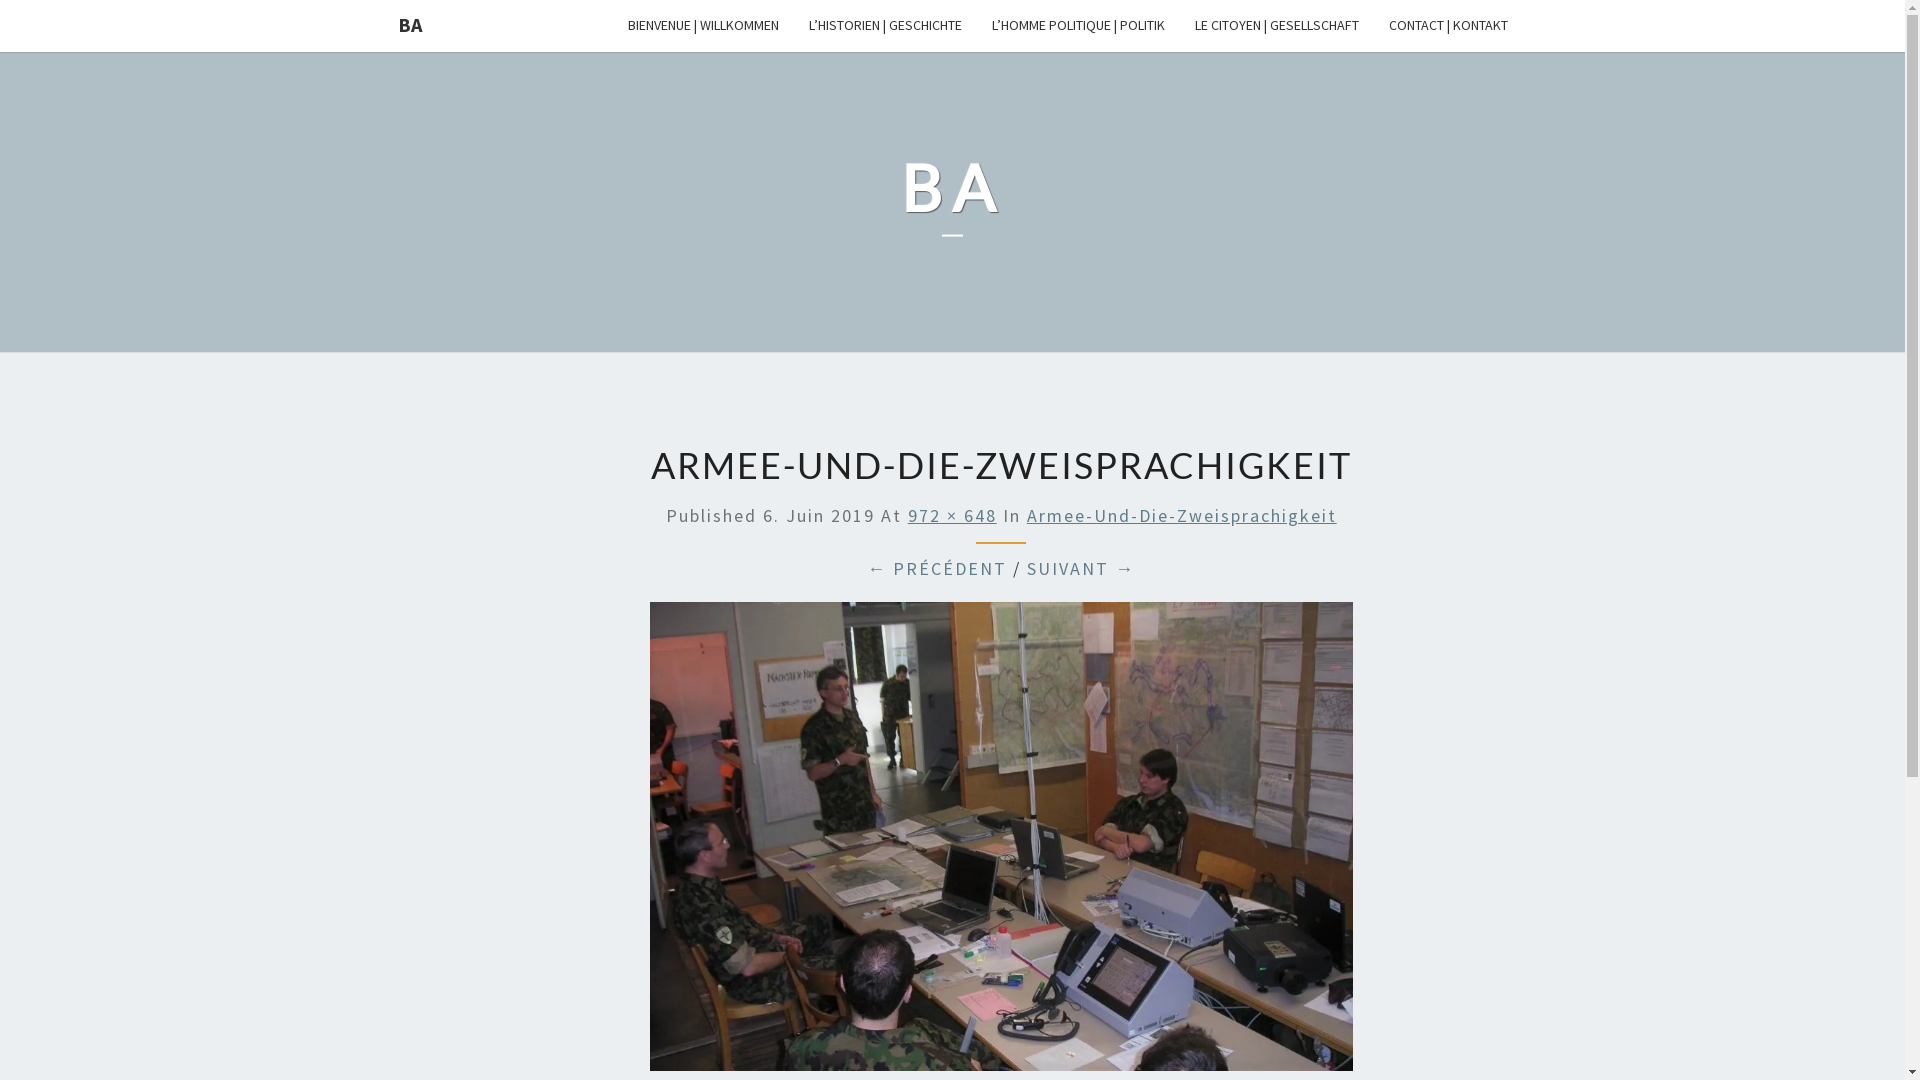  Describe the element at coordinates (1277, 26) in the screenshot. I see `LE CITOYEN | GESELLSCHAFT` at that location.